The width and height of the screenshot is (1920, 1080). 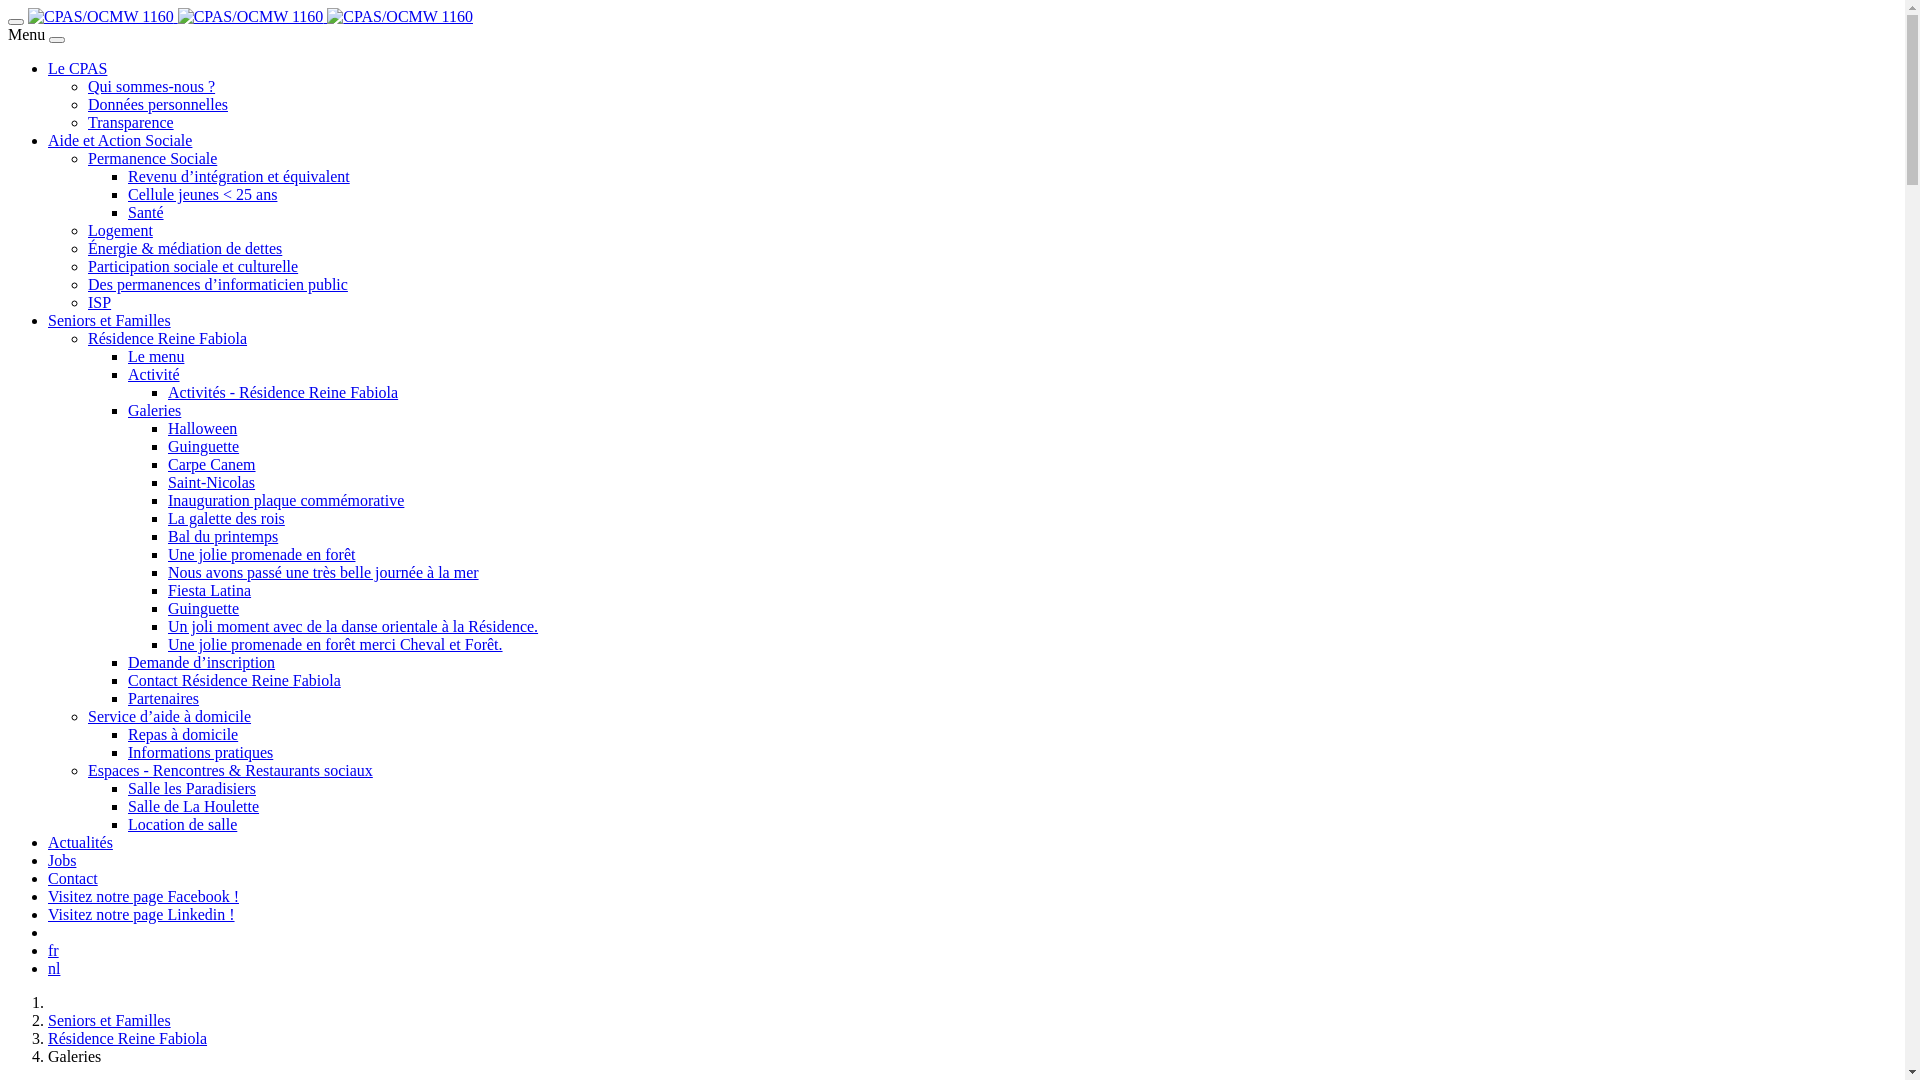 What do you see at coordinates (142, 914) in the screenshot?
I see `Visitez notre page Linkedin !` at bounding box center [142, 914].